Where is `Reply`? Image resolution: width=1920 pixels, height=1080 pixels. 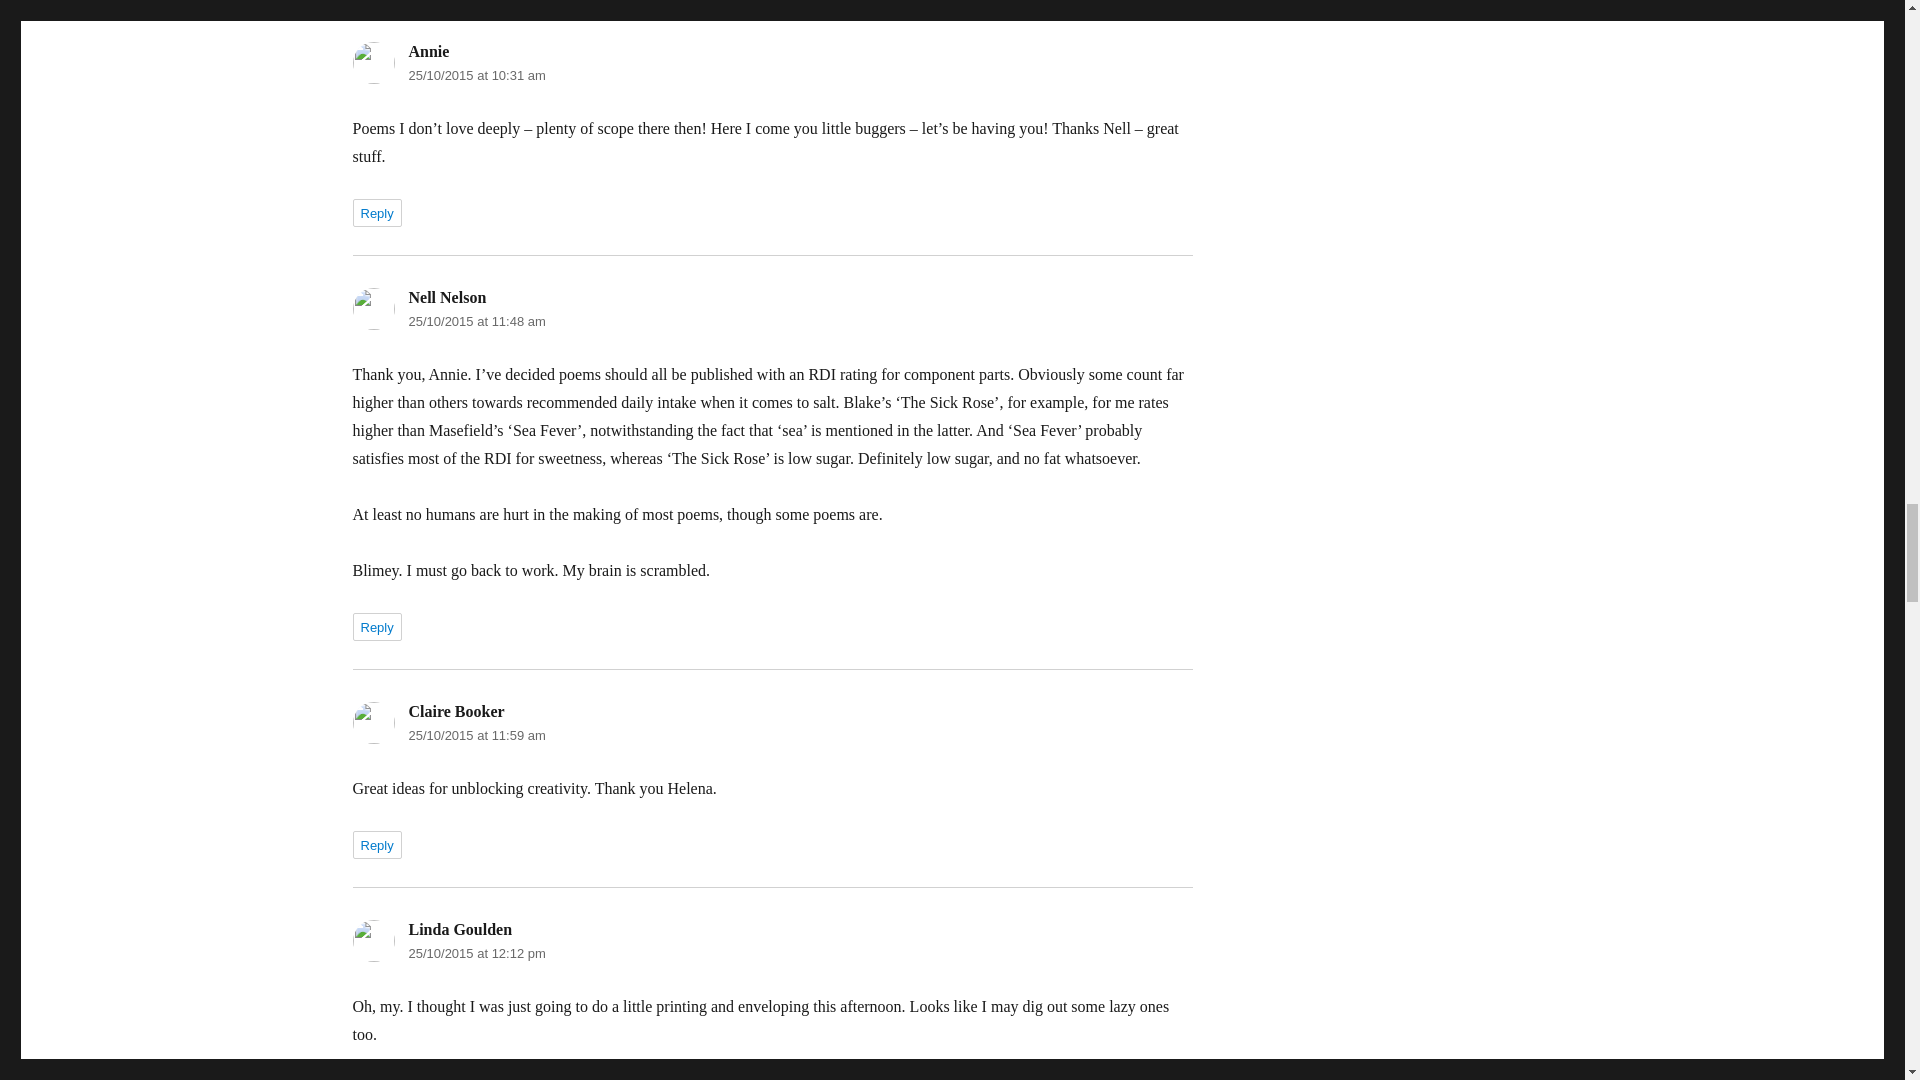 Reply is located at coordinates (376, 1078).